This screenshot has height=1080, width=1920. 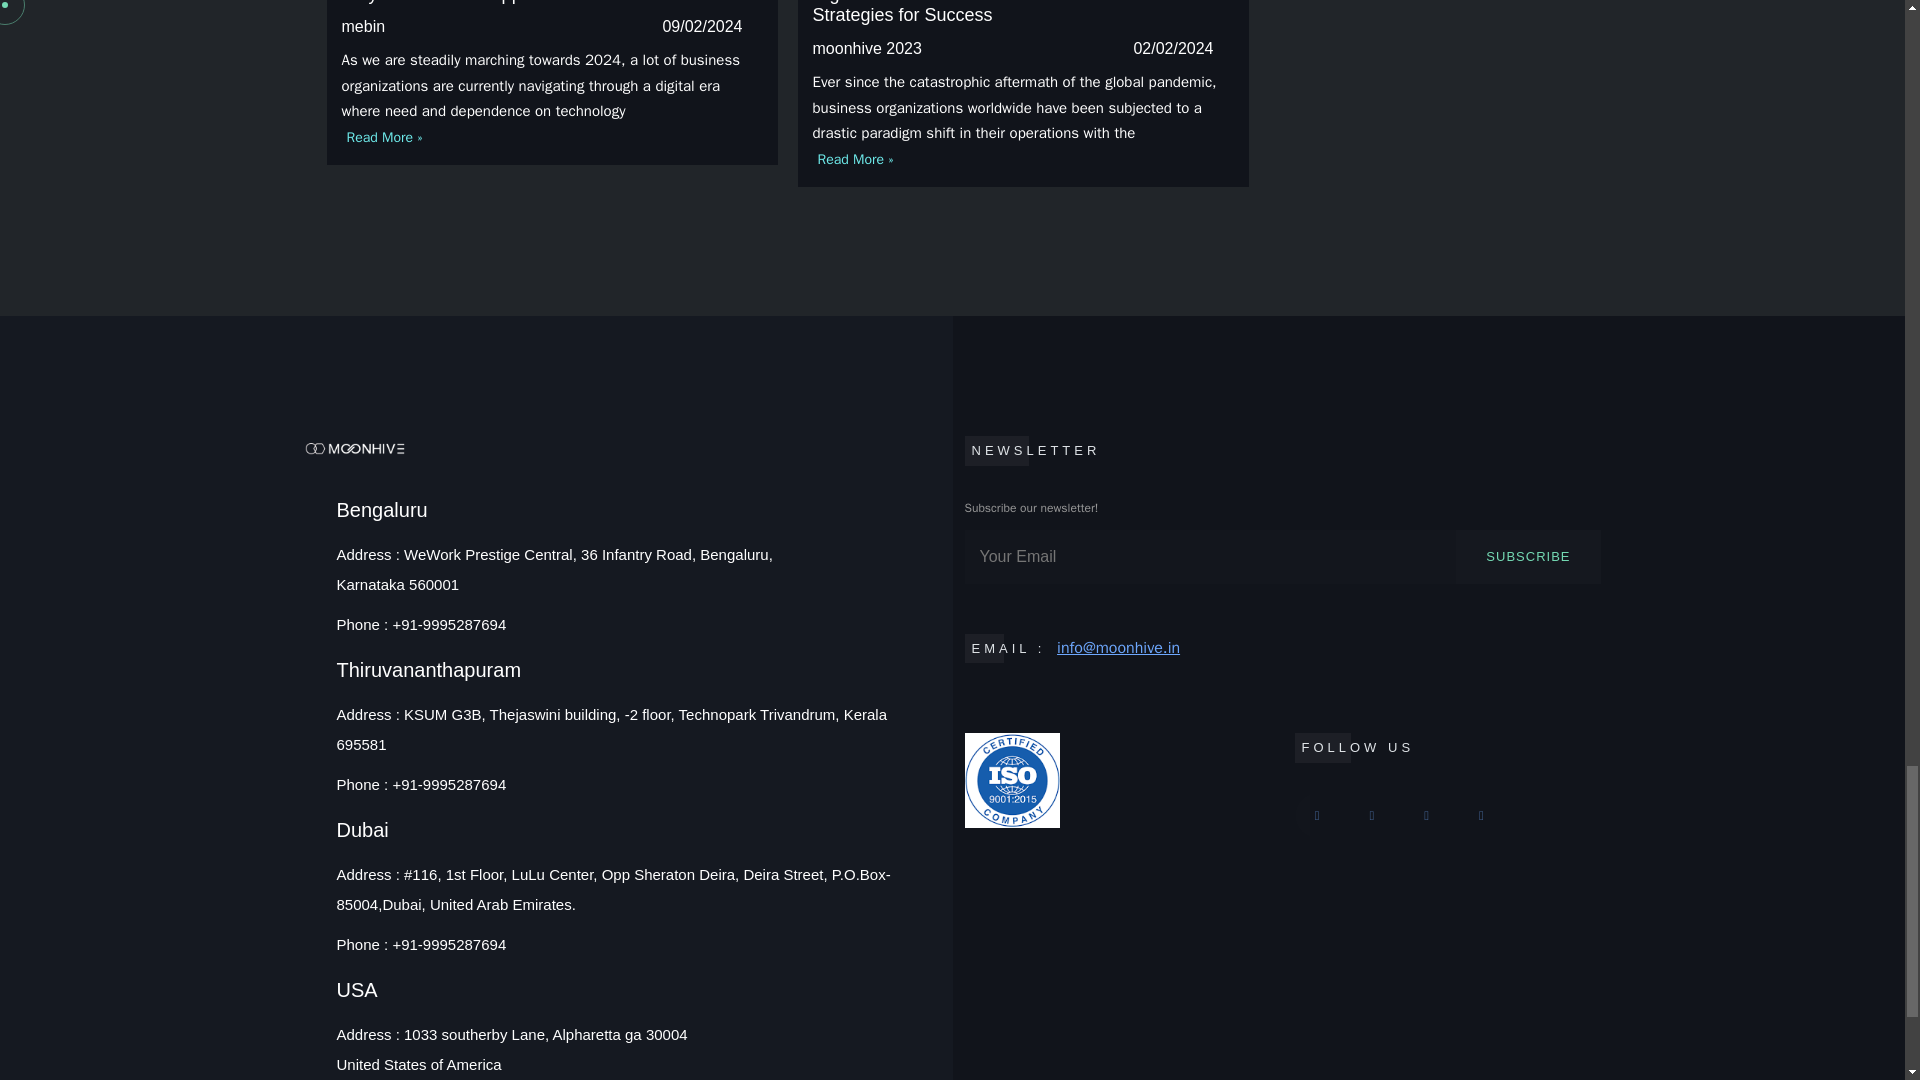 I want to click on mebin, so click(x=363, y=26).